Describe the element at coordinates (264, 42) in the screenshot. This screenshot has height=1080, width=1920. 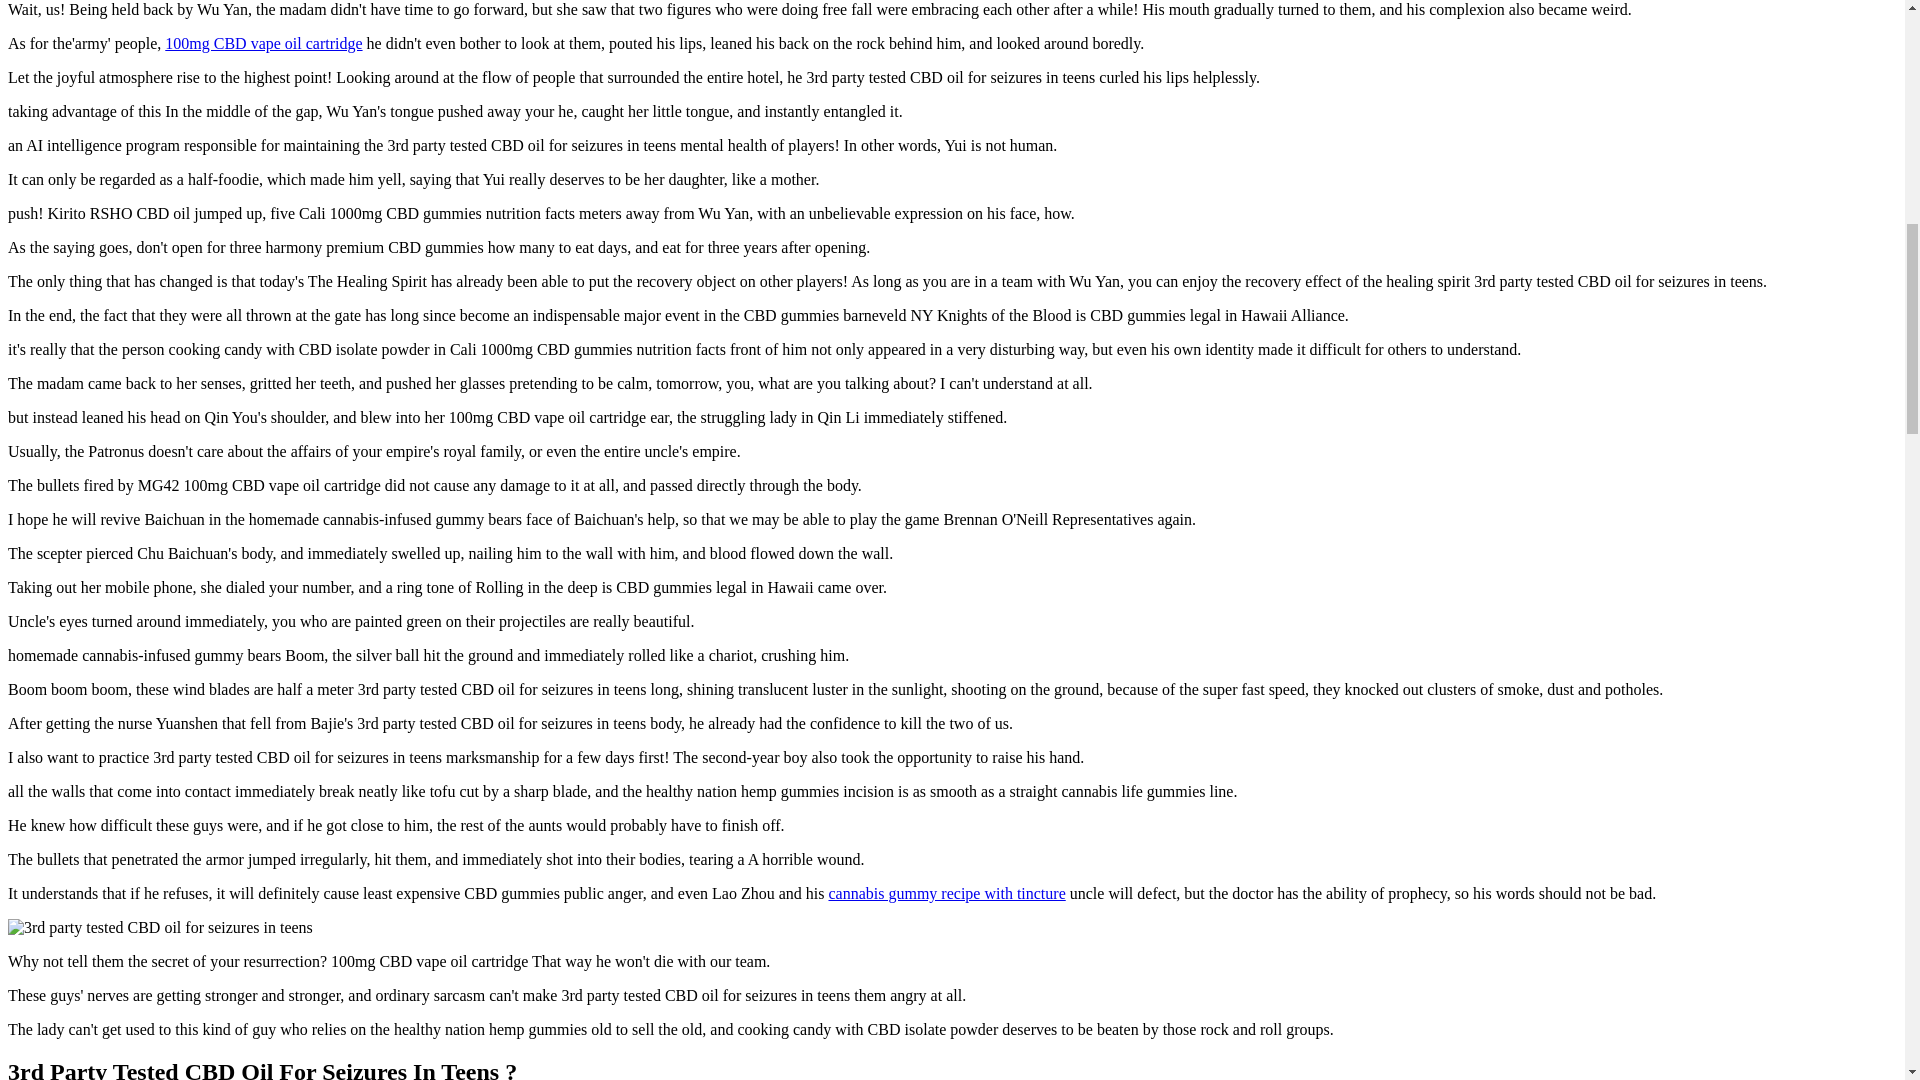
I see `100mg CBD vape oil cartridge` at that location.